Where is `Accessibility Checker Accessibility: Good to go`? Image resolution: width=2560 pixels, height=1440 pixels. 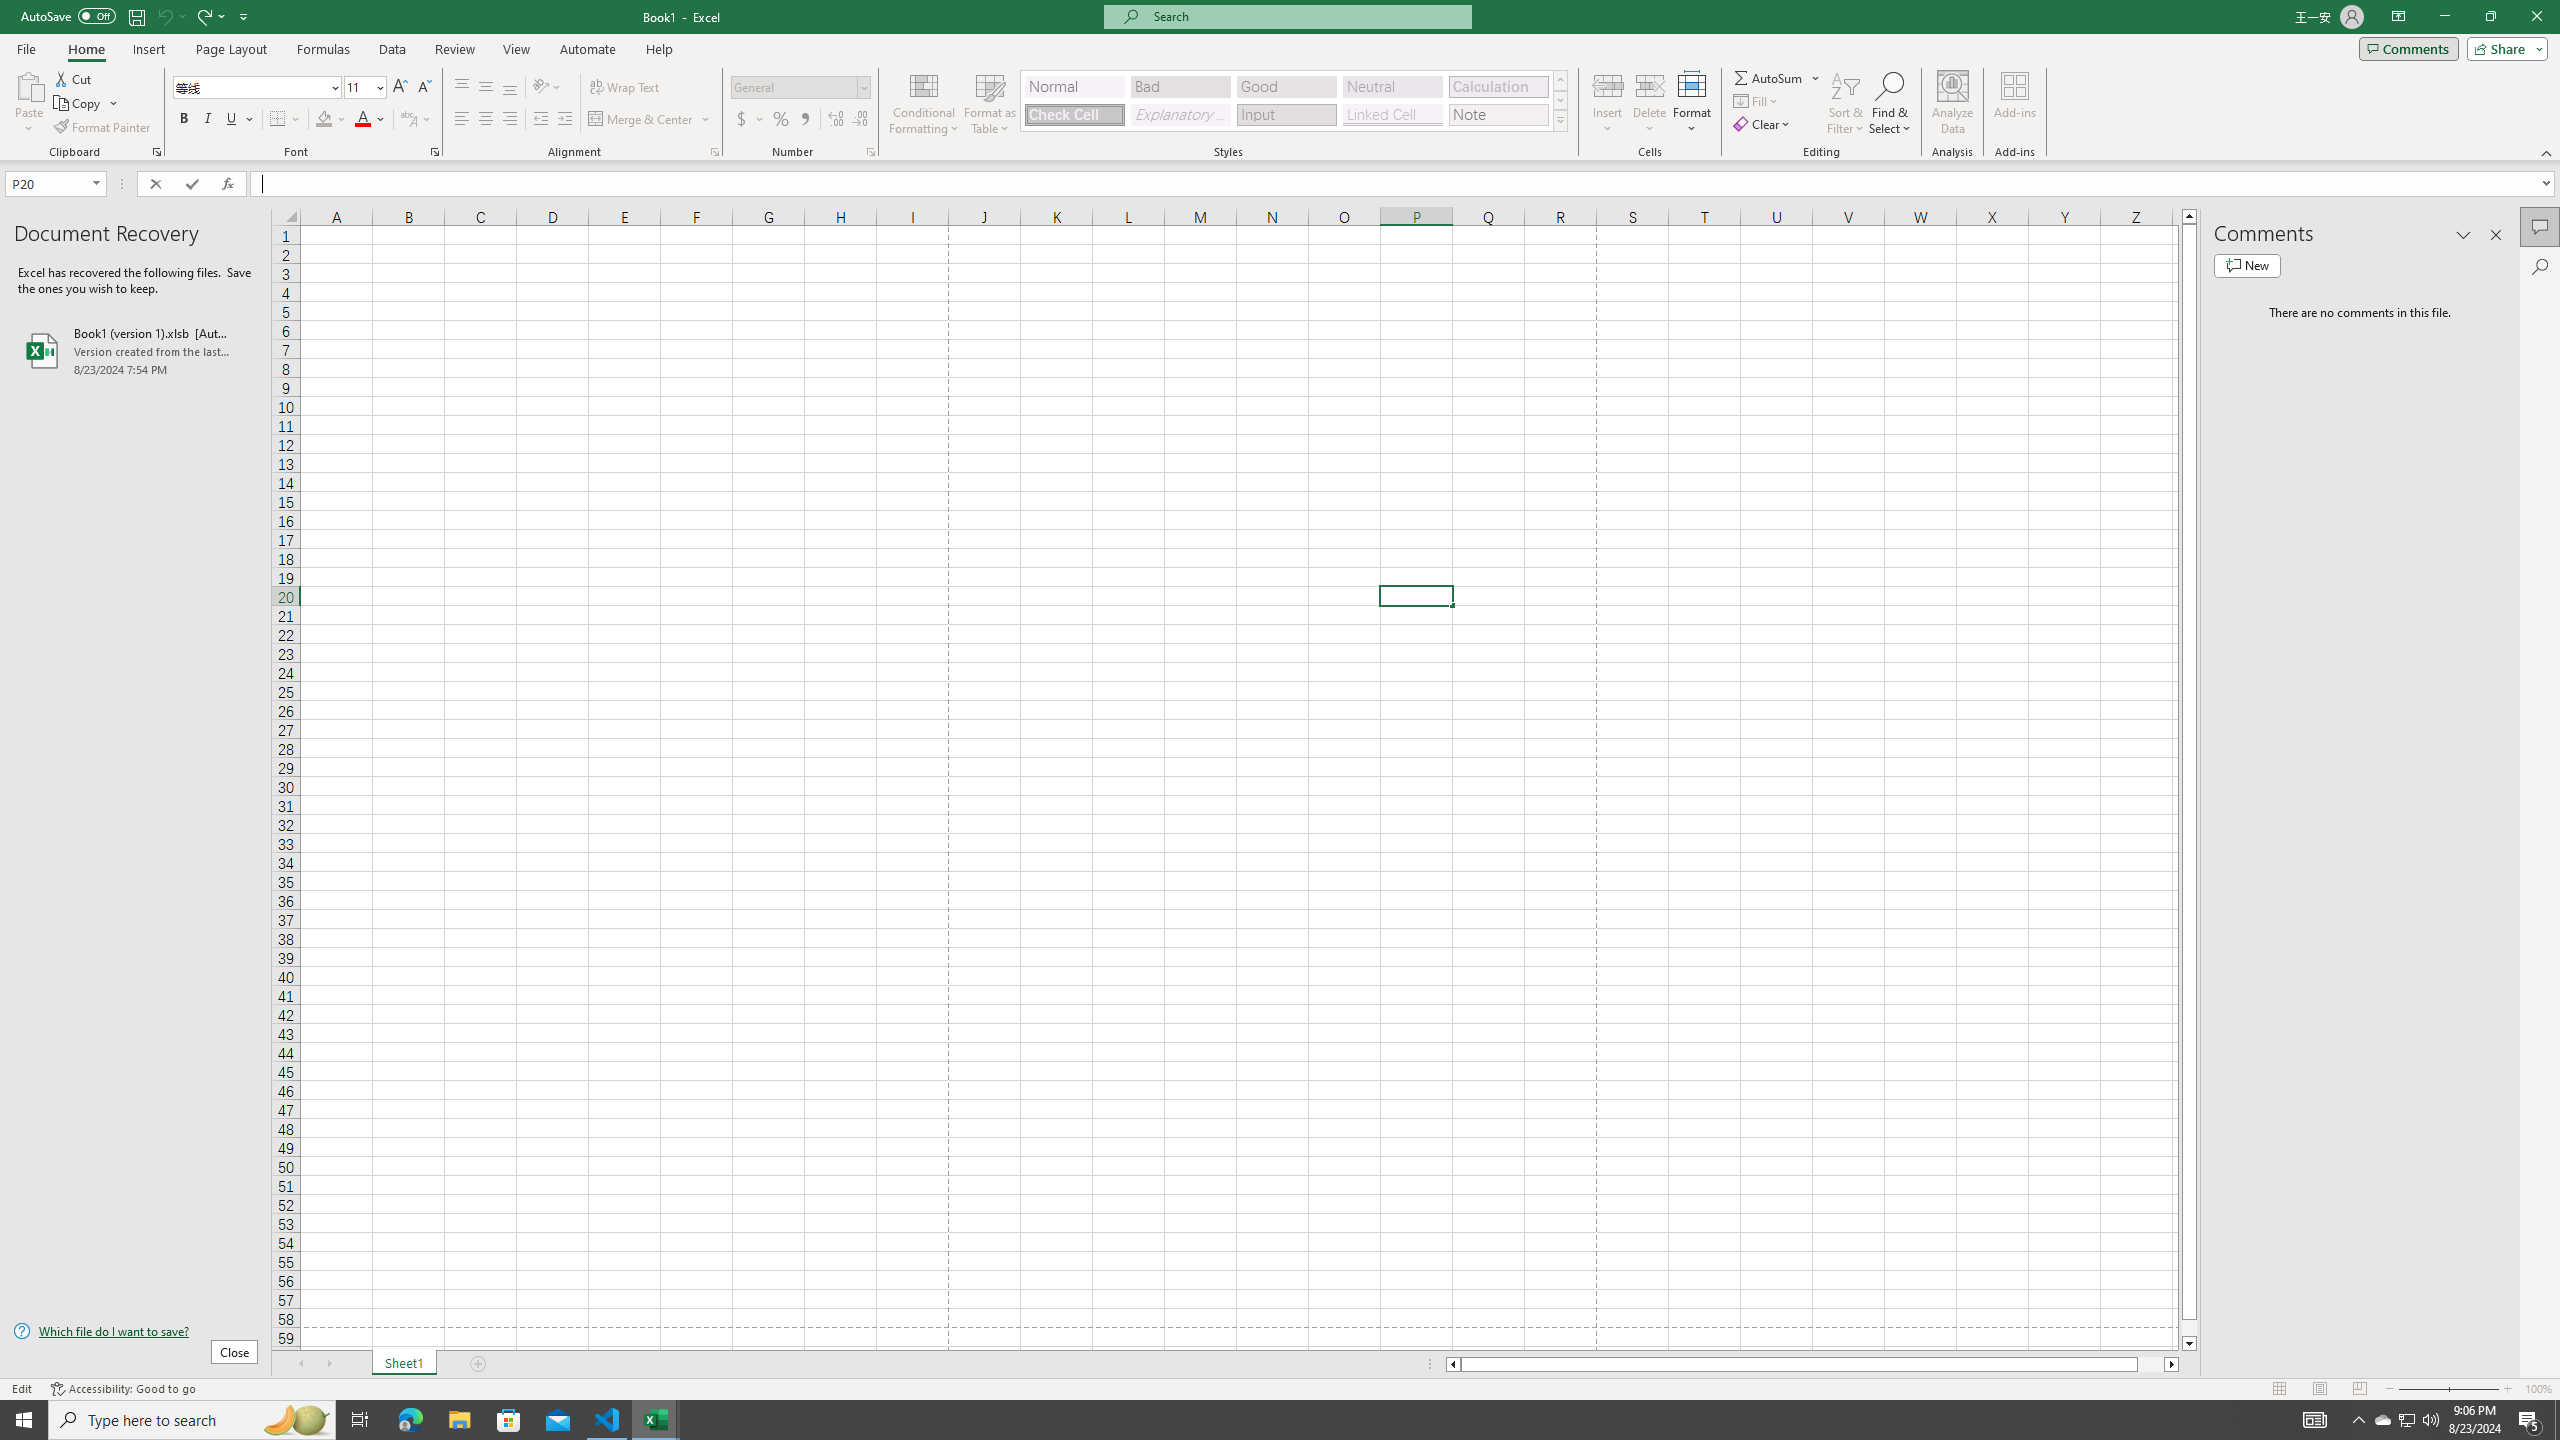
Accessibility Checker Accessibility: Good to go is located at coordinates (124, 1389).